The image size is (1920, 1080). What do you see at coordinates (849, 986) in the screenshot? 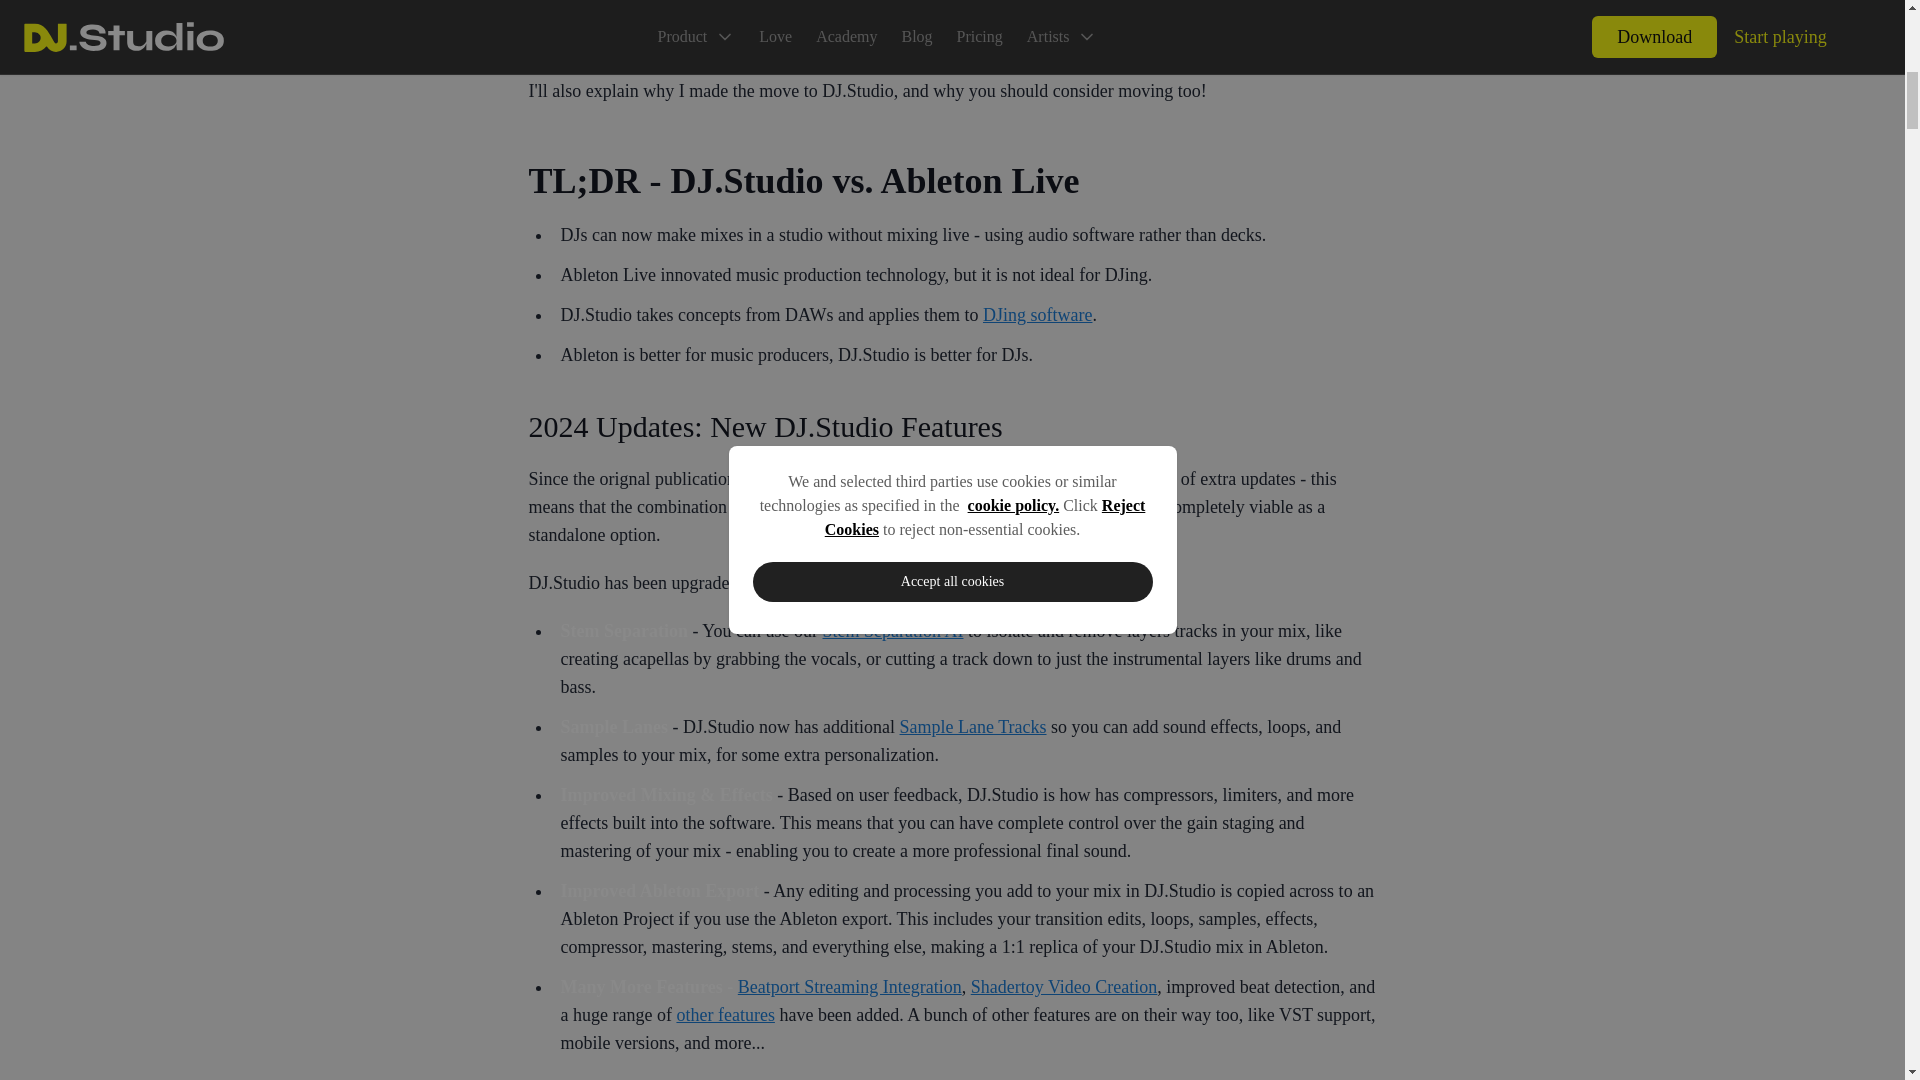
I see `Beatport Streaming Integration` at bounding box center [849, 986].